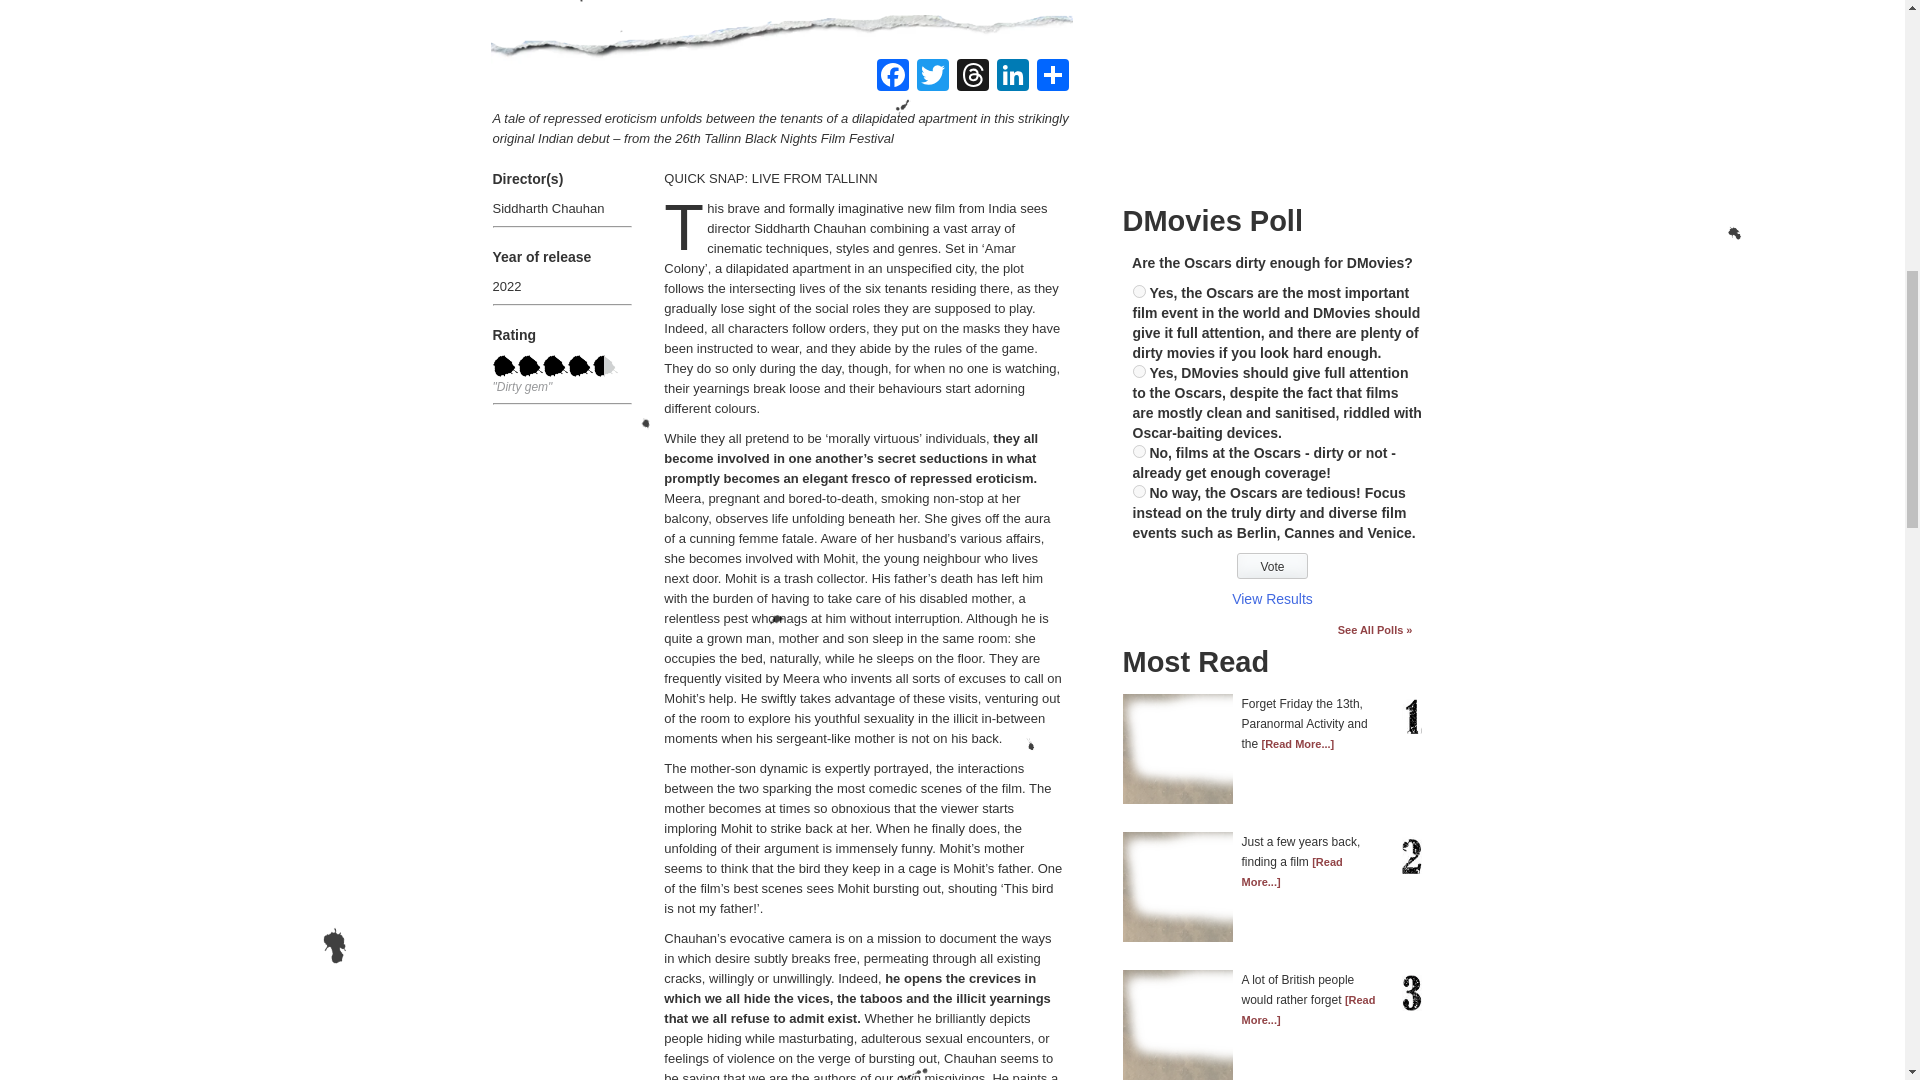 This screenshot has height=1080, width=1920. What do you see at coordinates (892, 78) in the screenshot?
I see `Facebook` at bounding box center [892, 78].